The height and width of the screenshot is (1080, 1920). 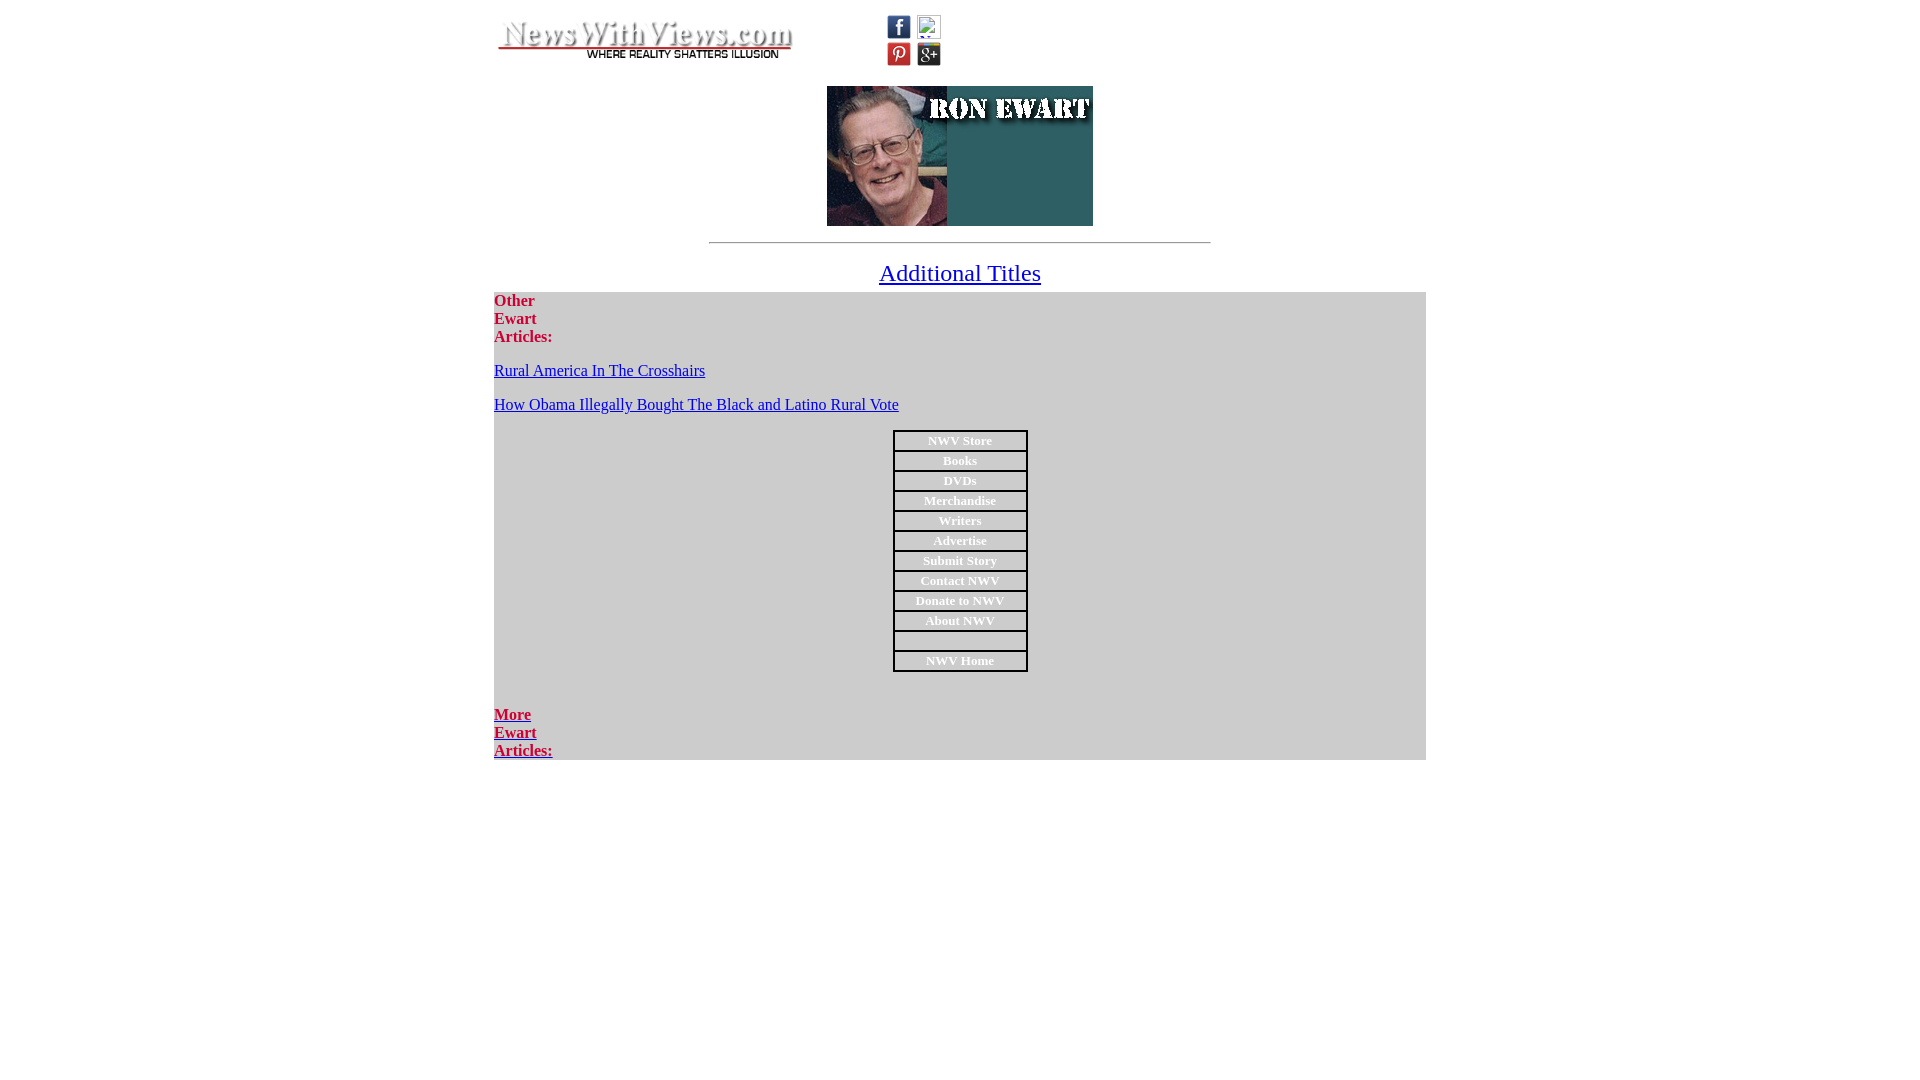 I want to click on NewsWithViews on Twitter, so click(x=928, y=26).